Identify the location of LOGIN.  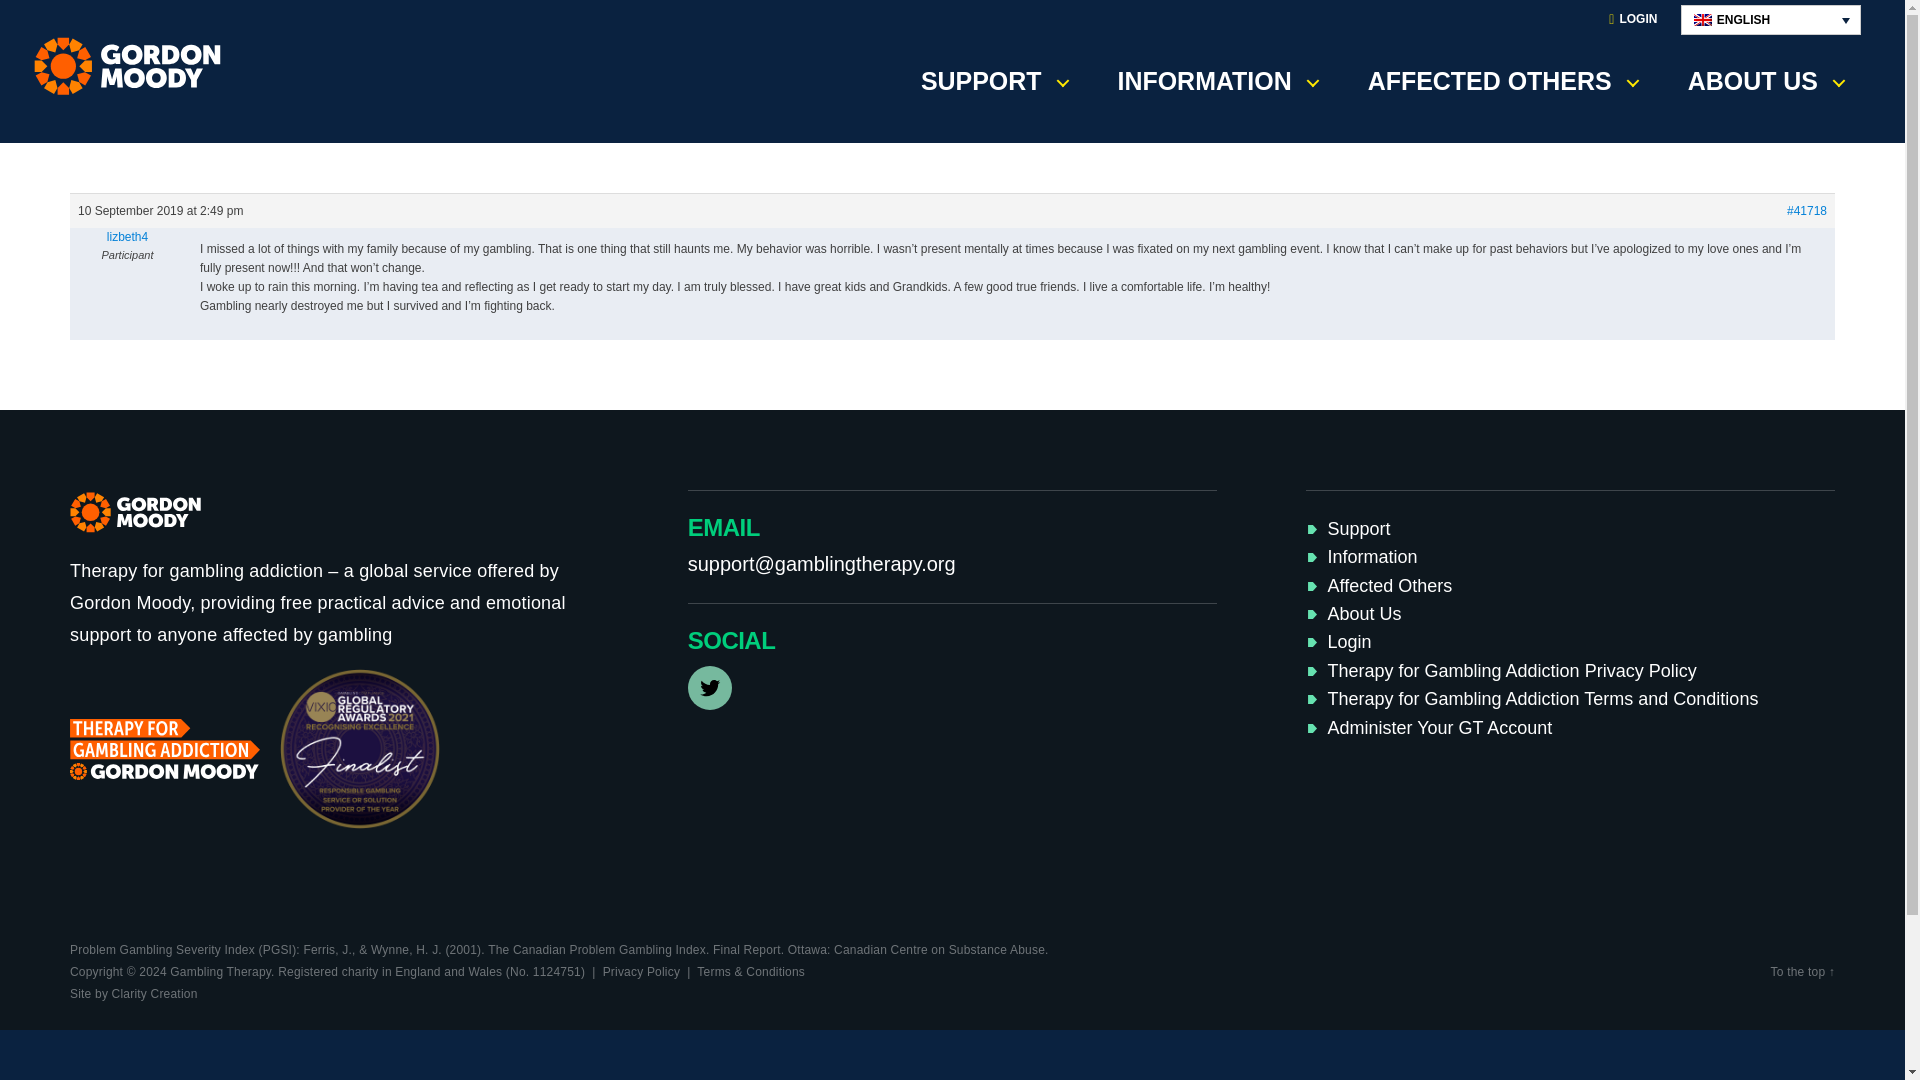
(1632, 20).